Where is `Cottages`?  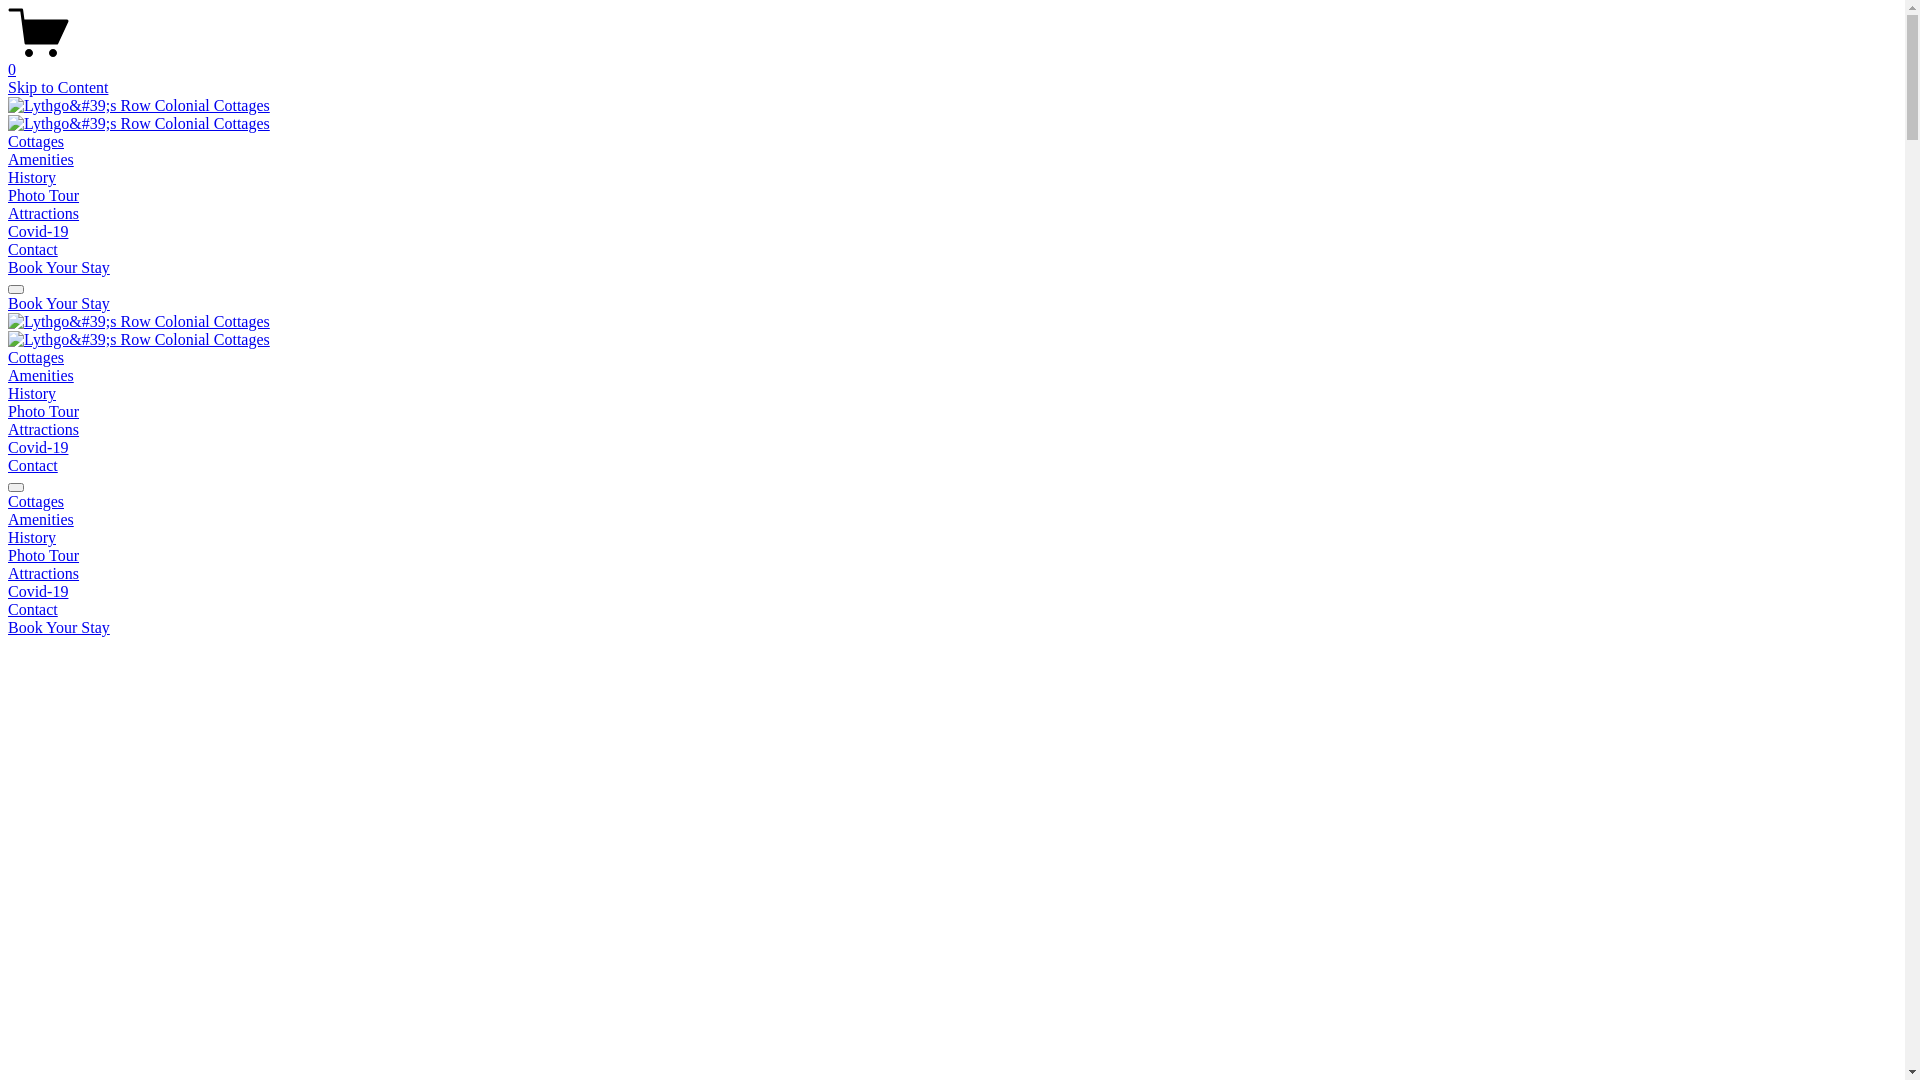 Cottages is located at coordinates (36, 358).